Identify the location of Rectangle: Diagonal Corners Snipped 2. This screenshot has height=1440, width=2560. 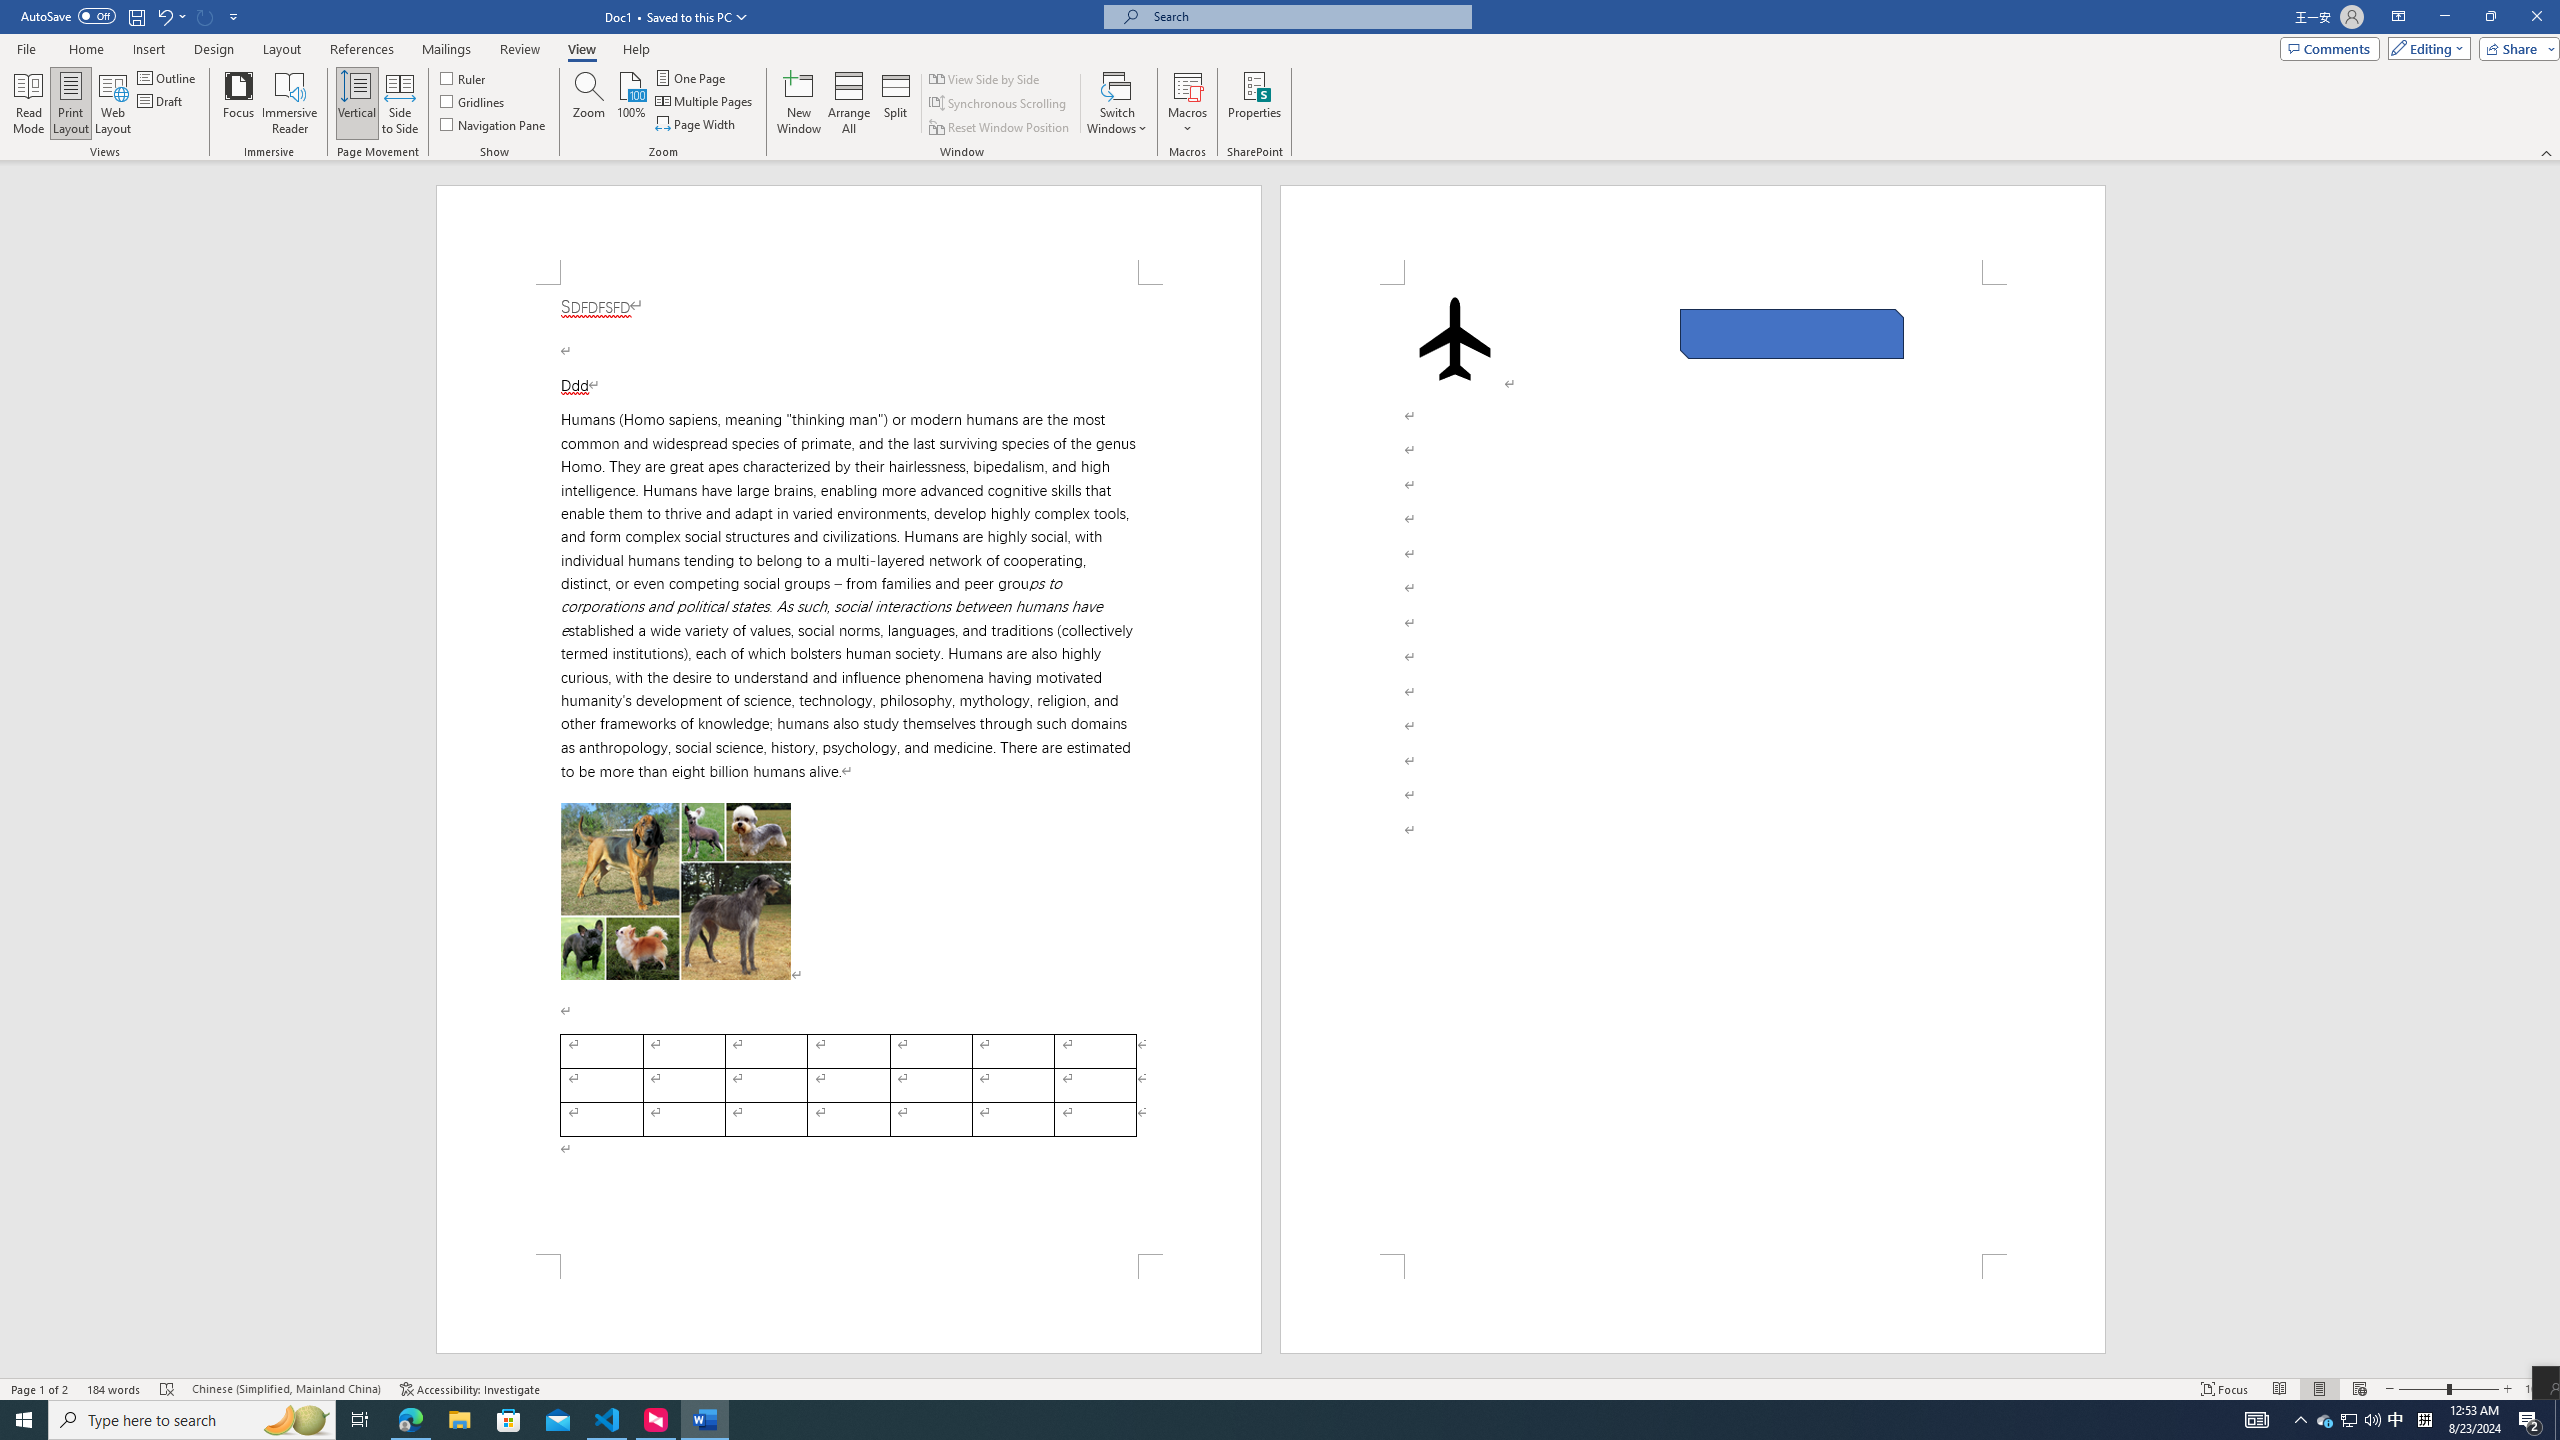
(1792, 334).